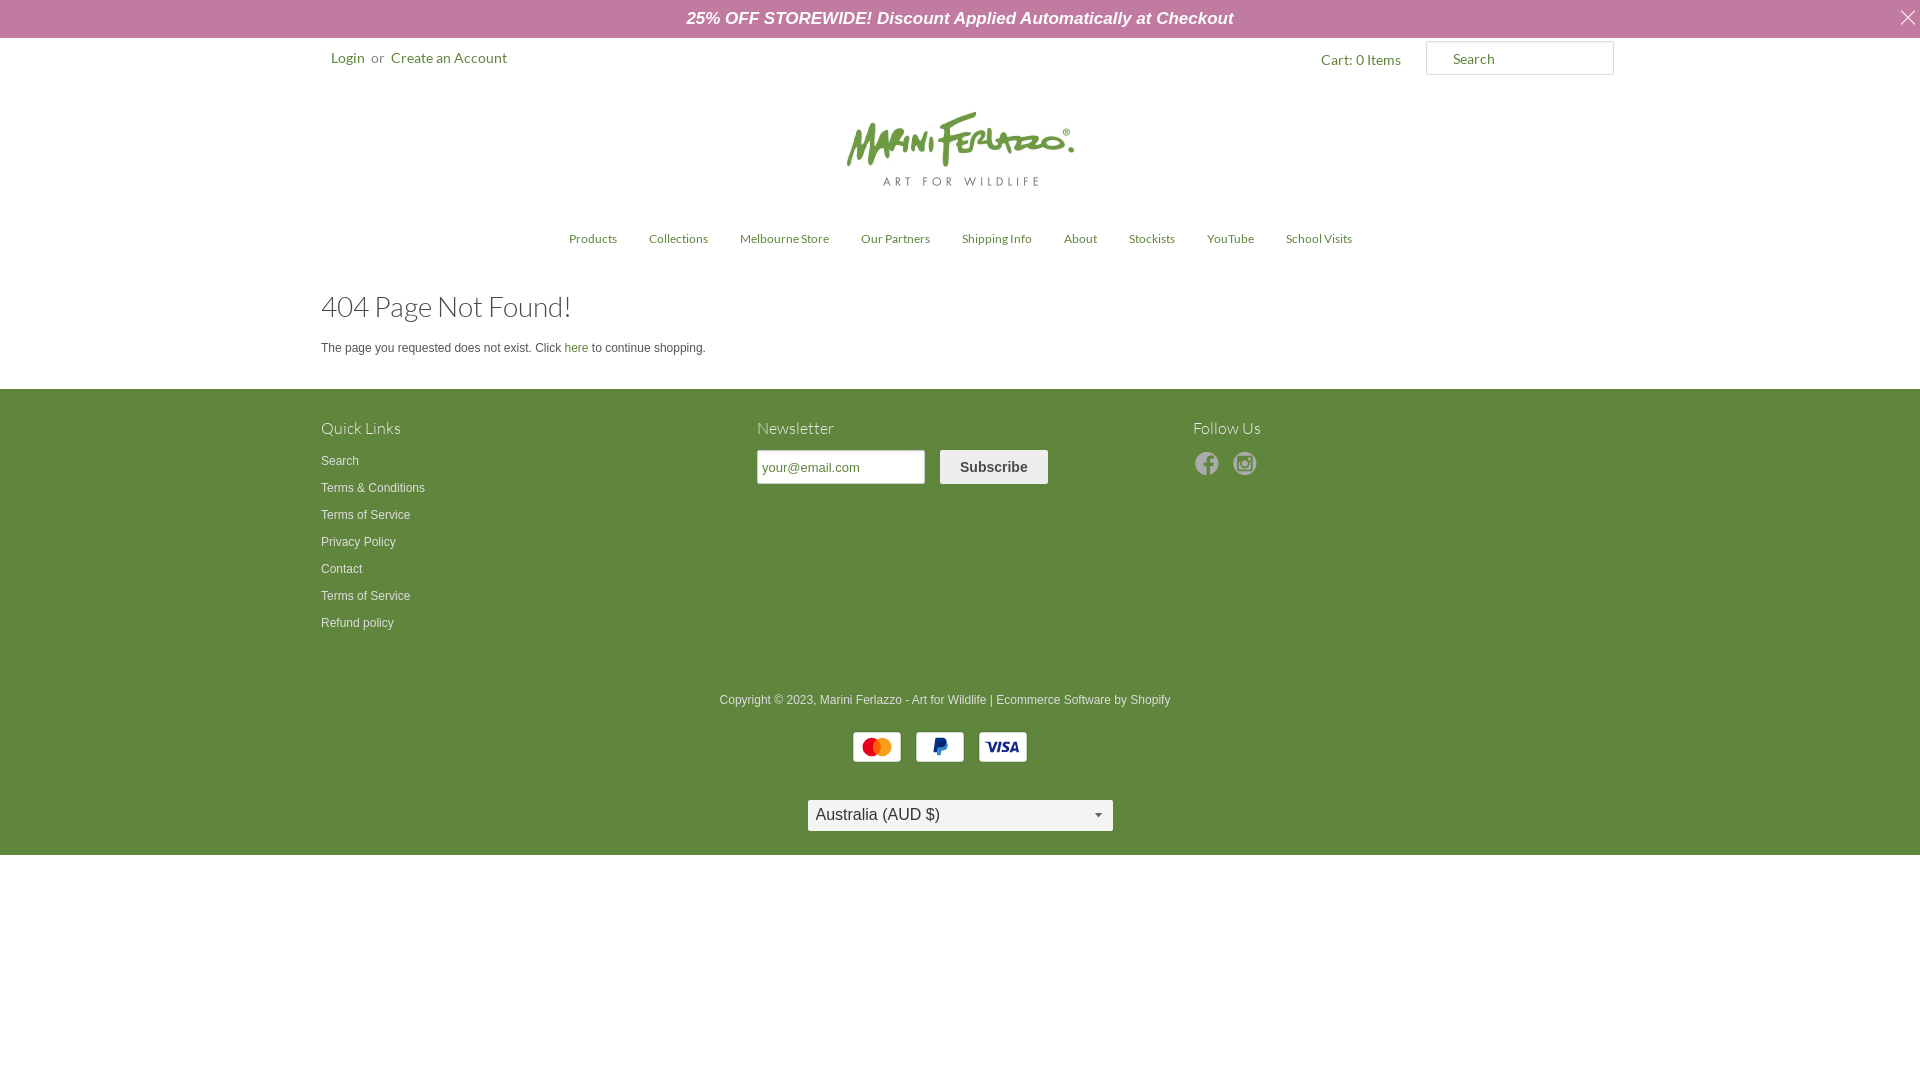 This screenshot has height=1080, width=1920. What do you see at coordinates (1152, 239) in the screenshot?
I see `Stockists` at bounding box center [1152, 239].